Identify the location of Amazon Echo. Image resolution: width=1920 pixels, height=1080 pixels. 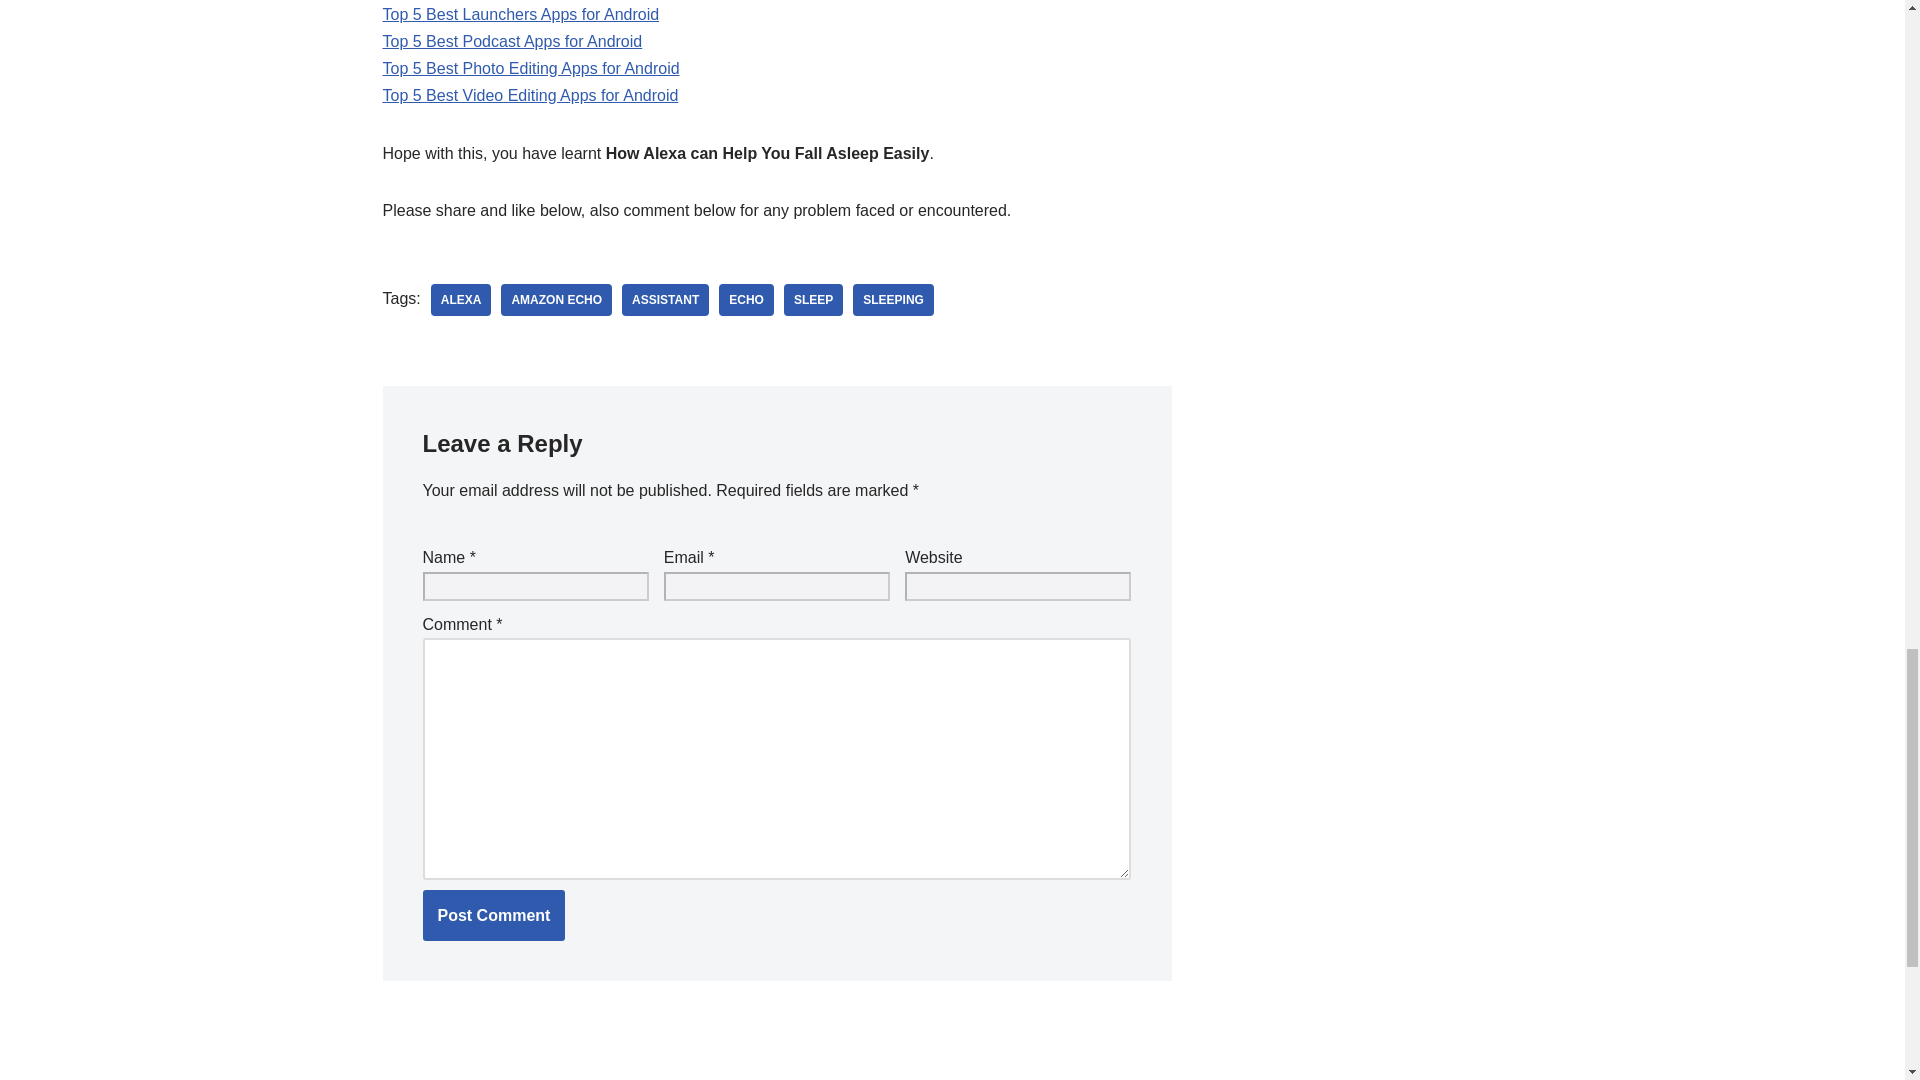
(556, 300).